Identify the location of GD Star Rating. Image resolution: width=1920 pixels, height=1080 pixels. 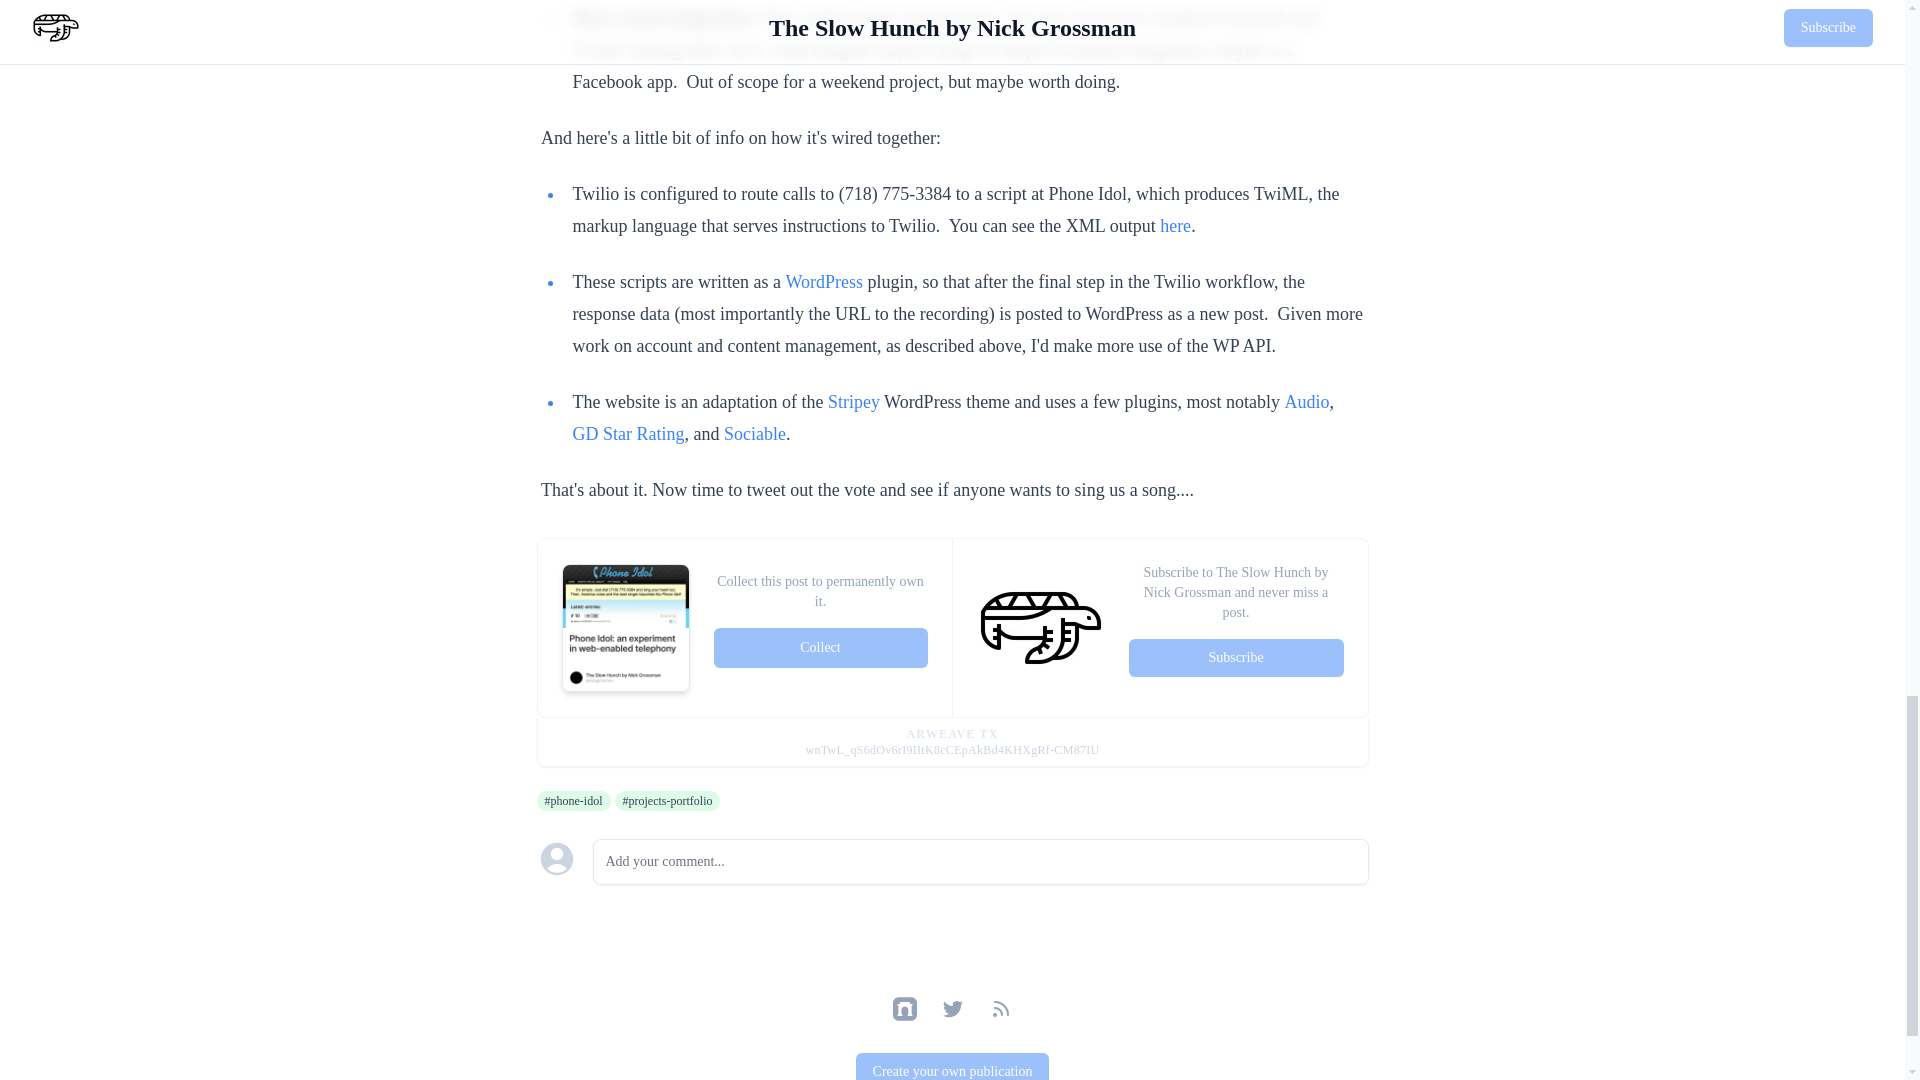
(628, 434).